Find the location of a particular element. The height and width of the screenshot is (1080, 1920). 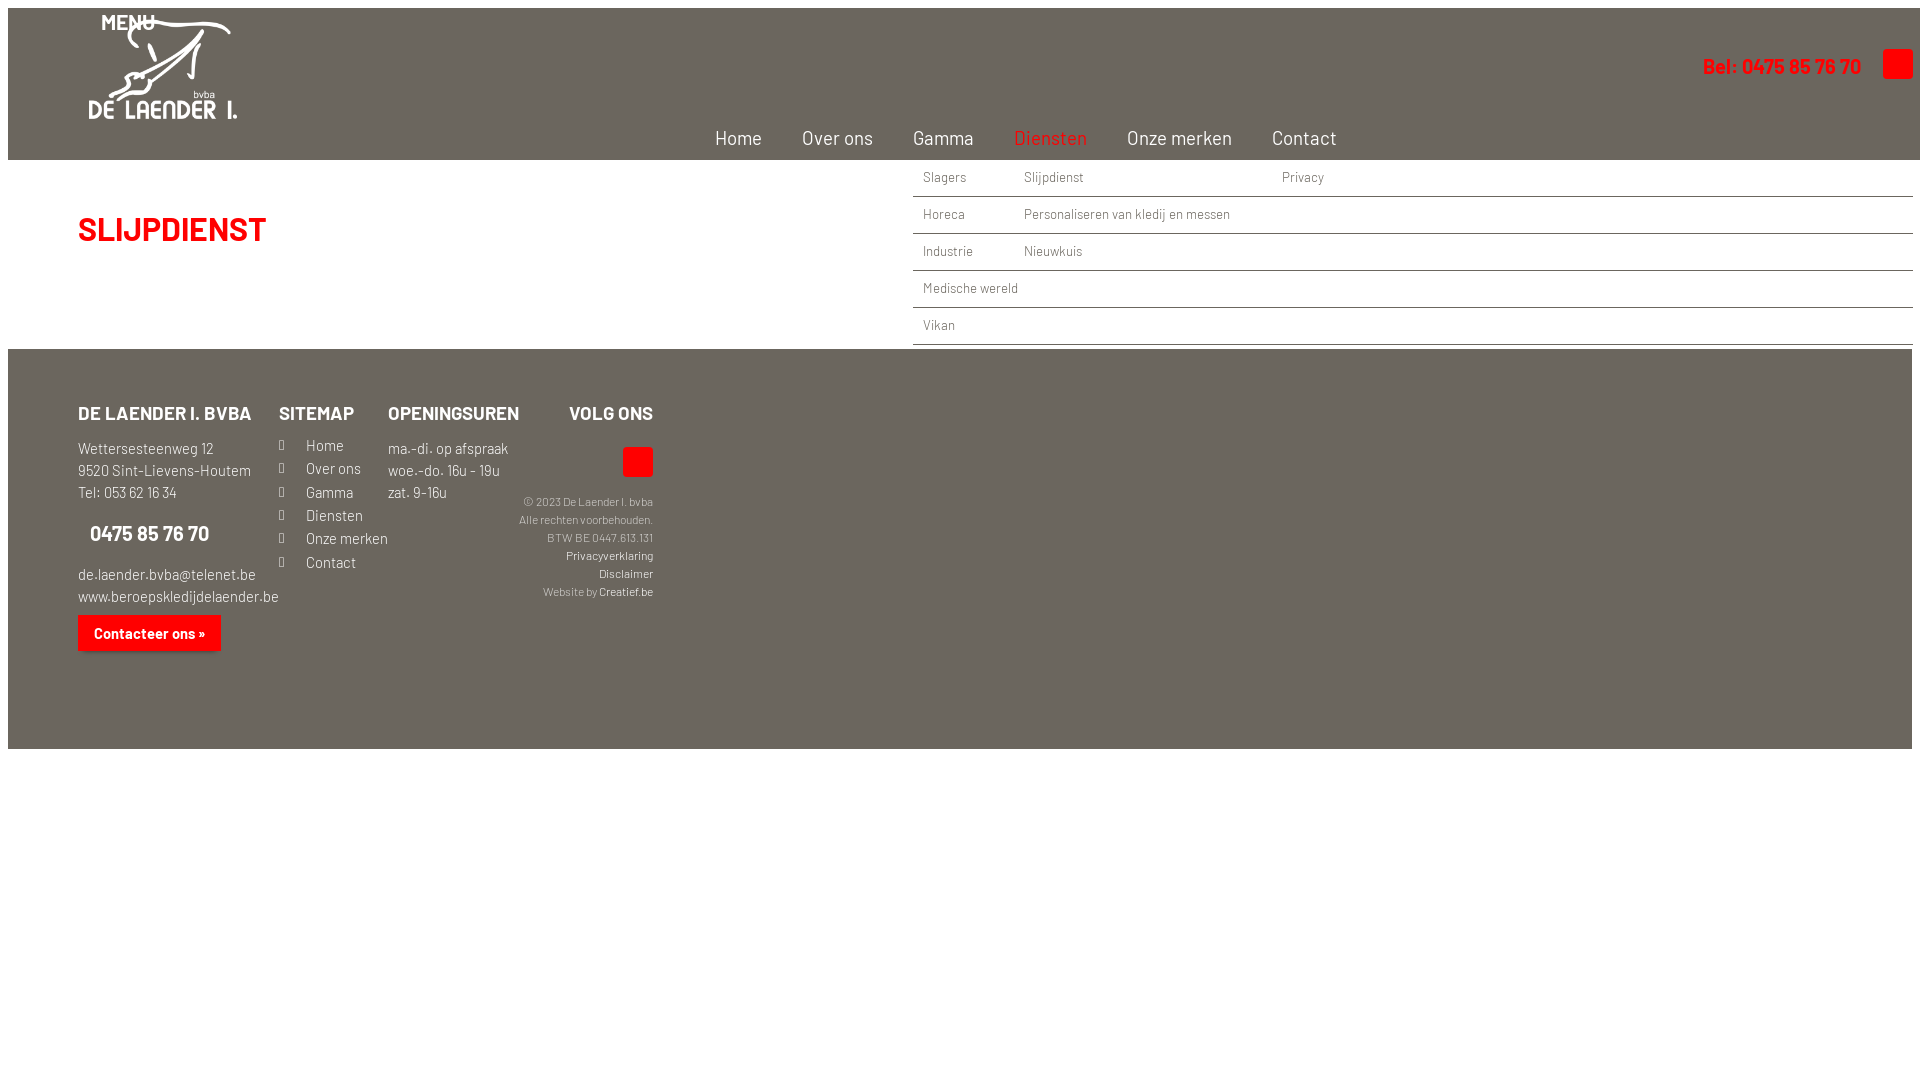

Onze merken is located at coordinates (334, 542).